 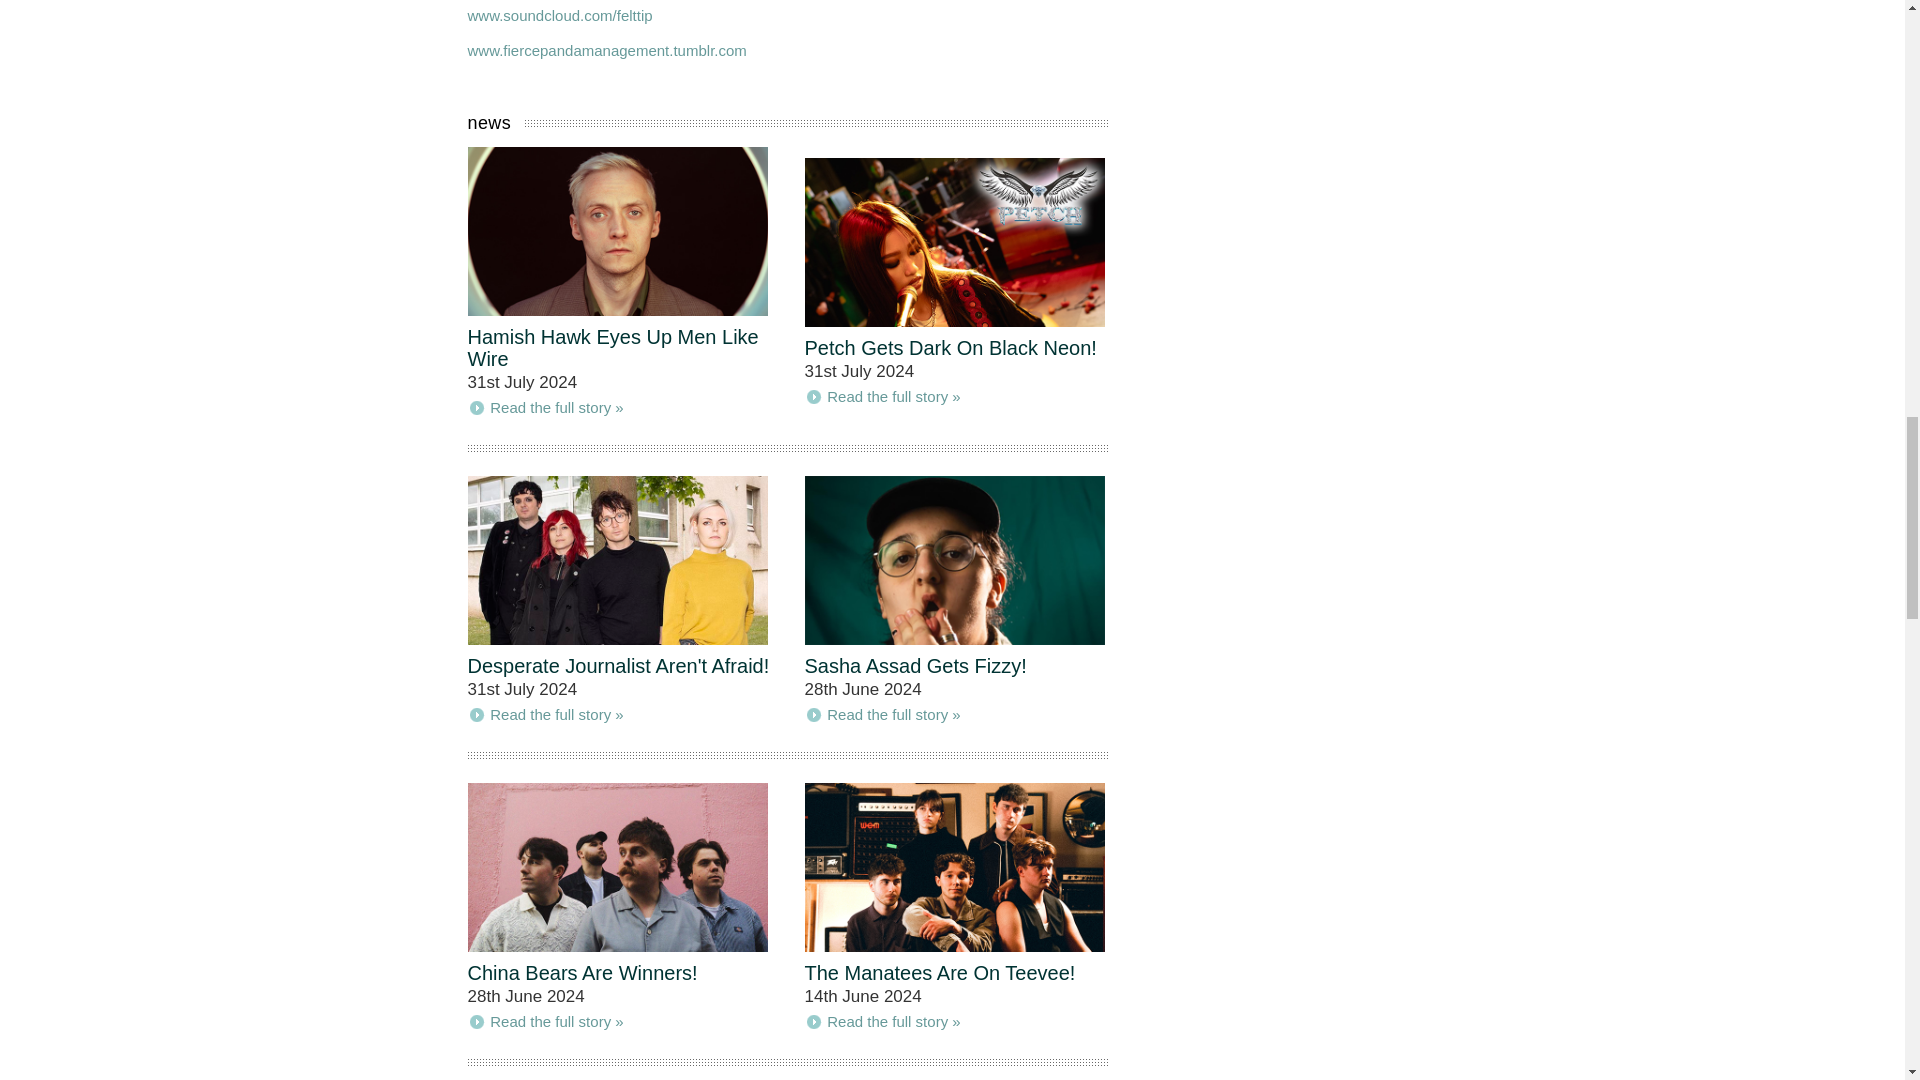 I want to click on China Bears Are Winners!, so click(x=583, y=972).